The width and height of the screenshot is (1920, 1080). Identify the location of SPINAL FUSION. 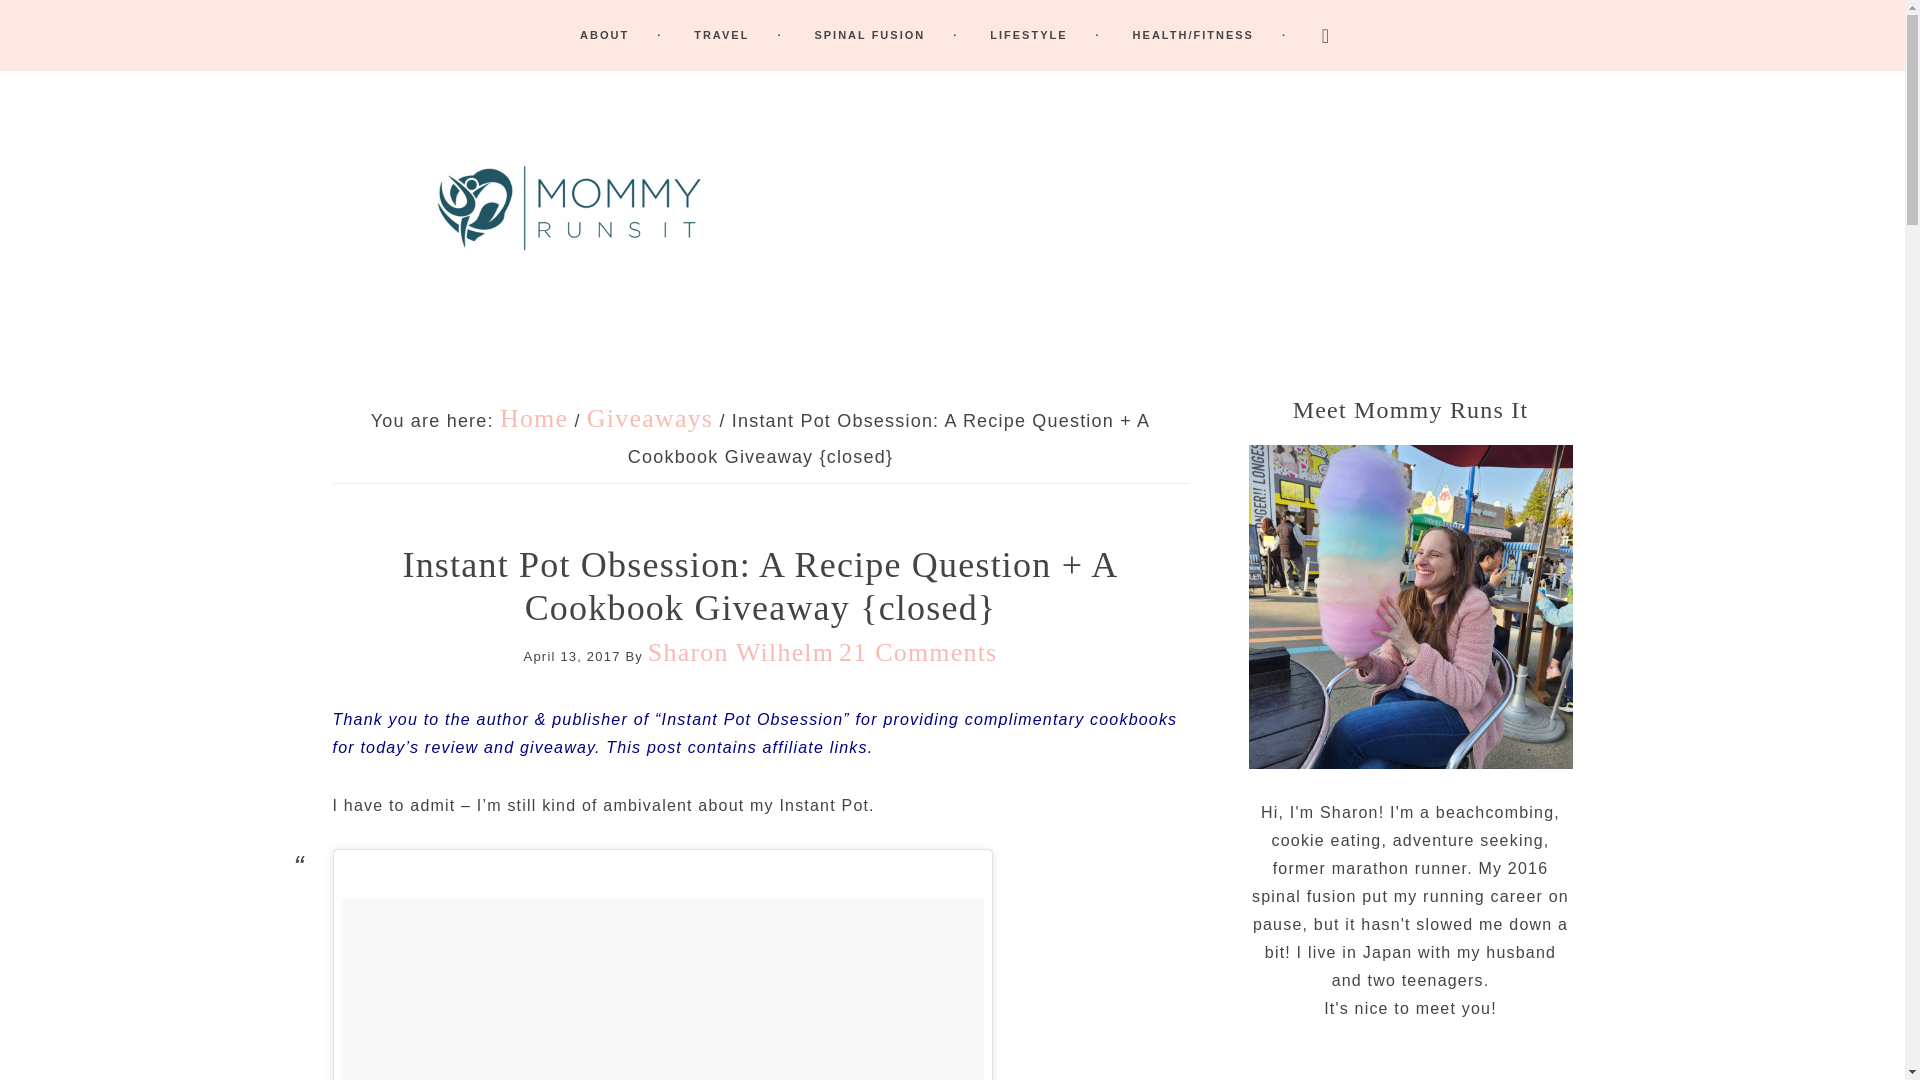
(886, 36).